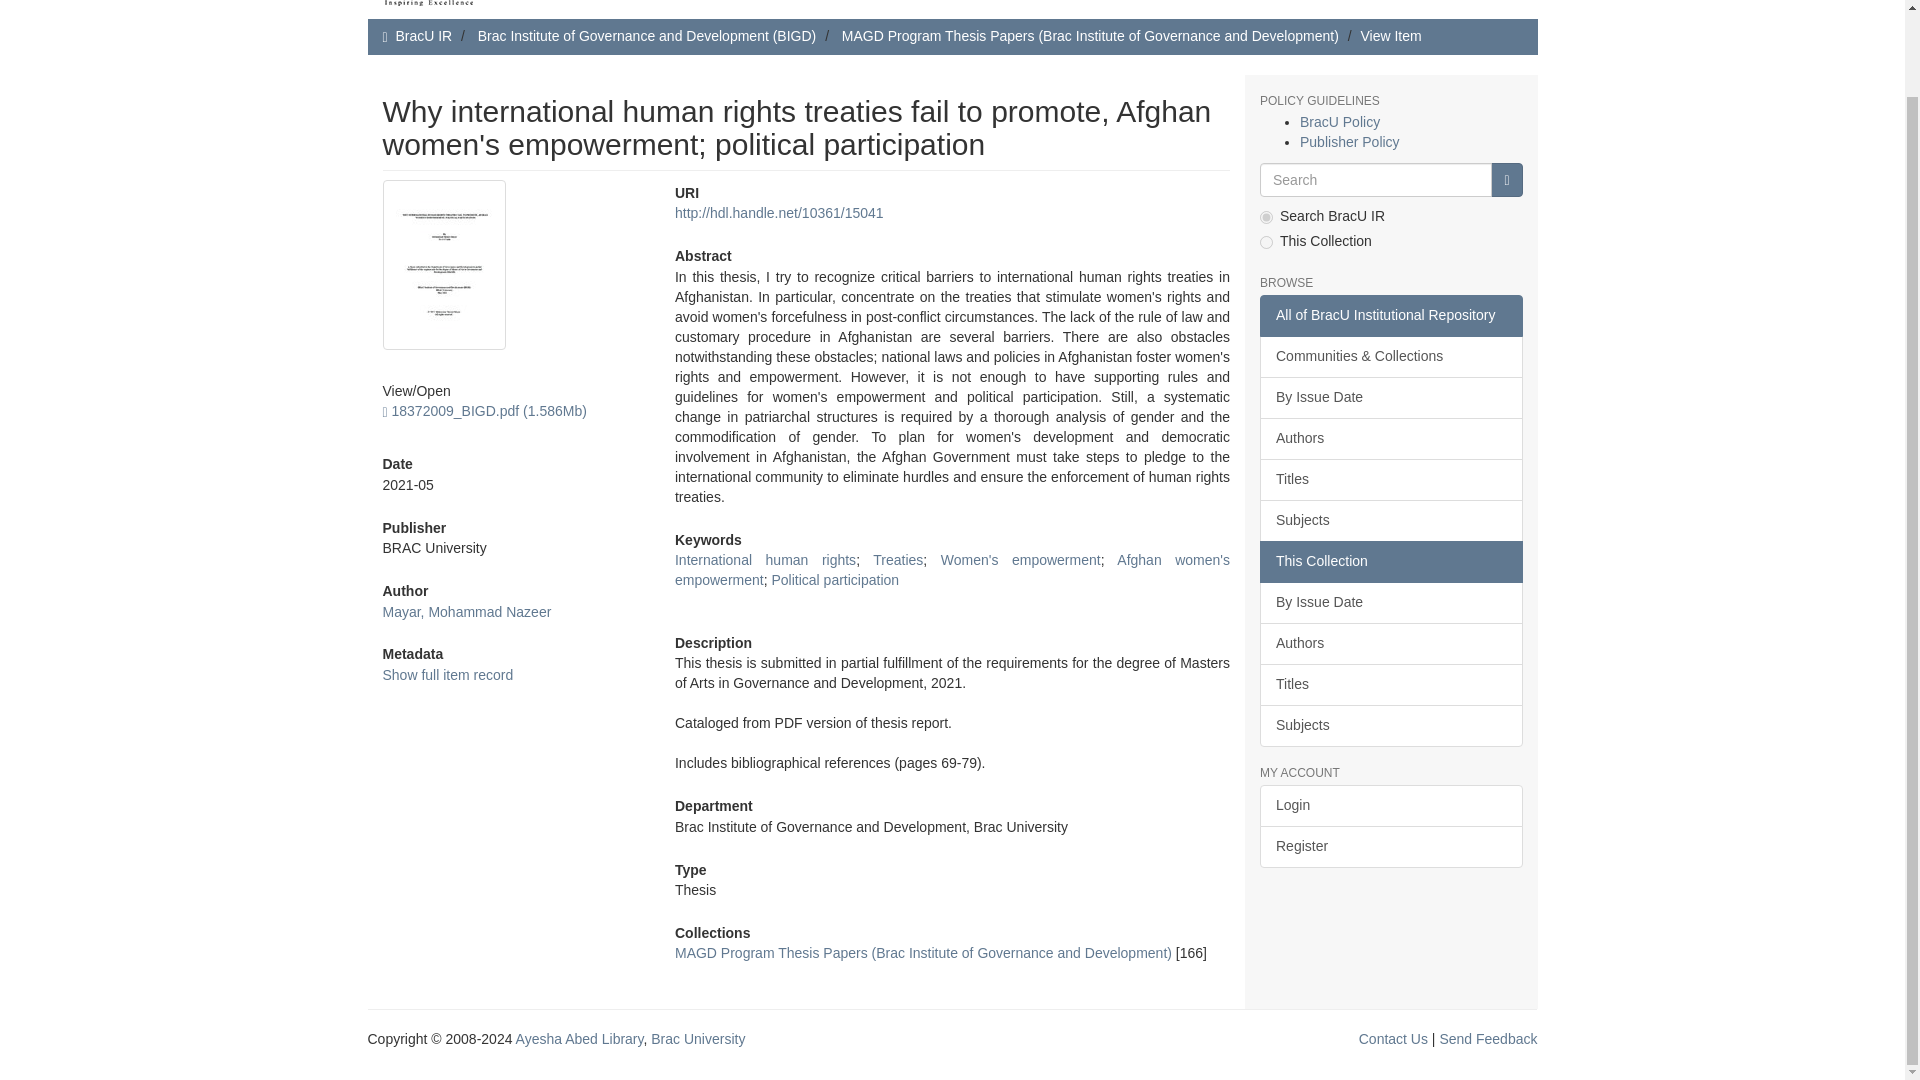 The width and height of the screenshot is (1920, 1080). What do you see at coordinates (898, 560) in the screenshot?
I see `Treaties` at bounding box center [898, 560].